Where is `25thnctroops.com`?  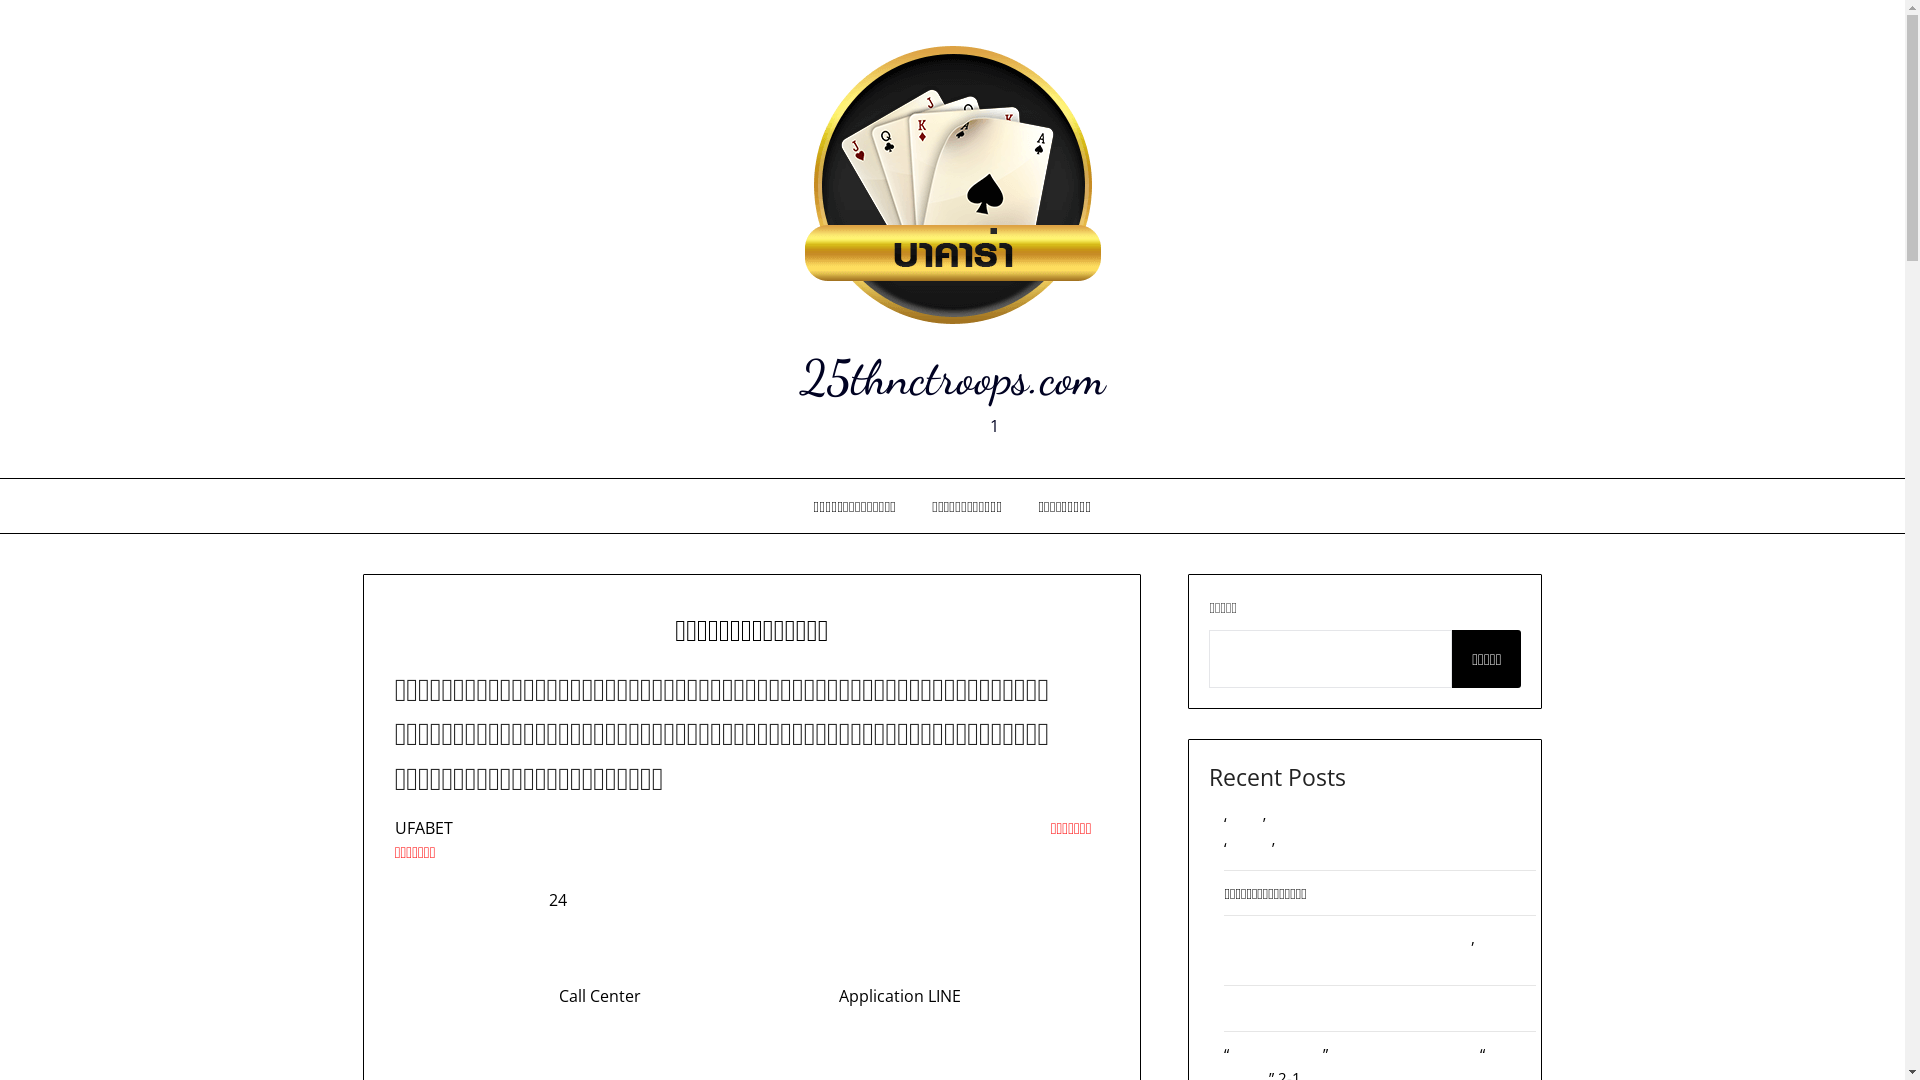
25thnctroops.com is located at coordinates (952, 378).